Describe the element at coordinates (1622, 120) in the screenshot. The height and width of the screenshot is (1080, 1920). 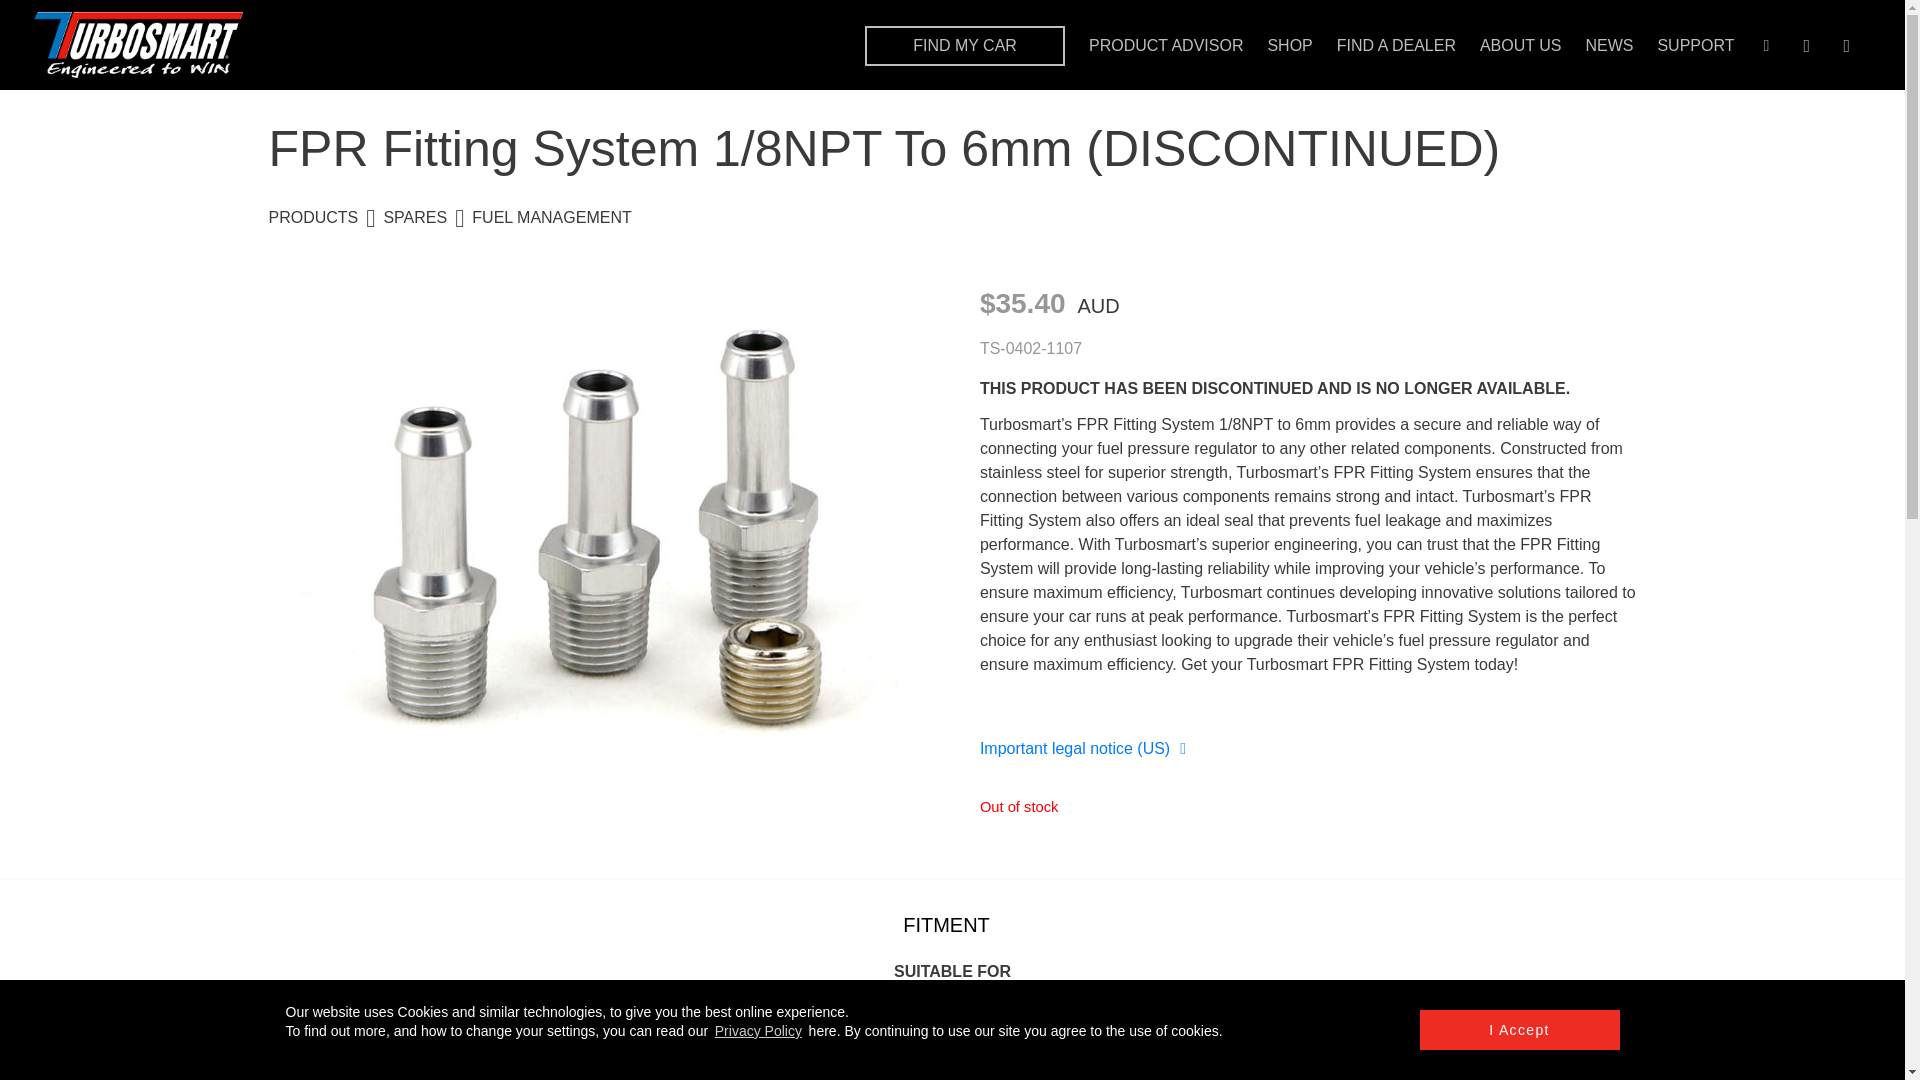
I see `Search` at that location.